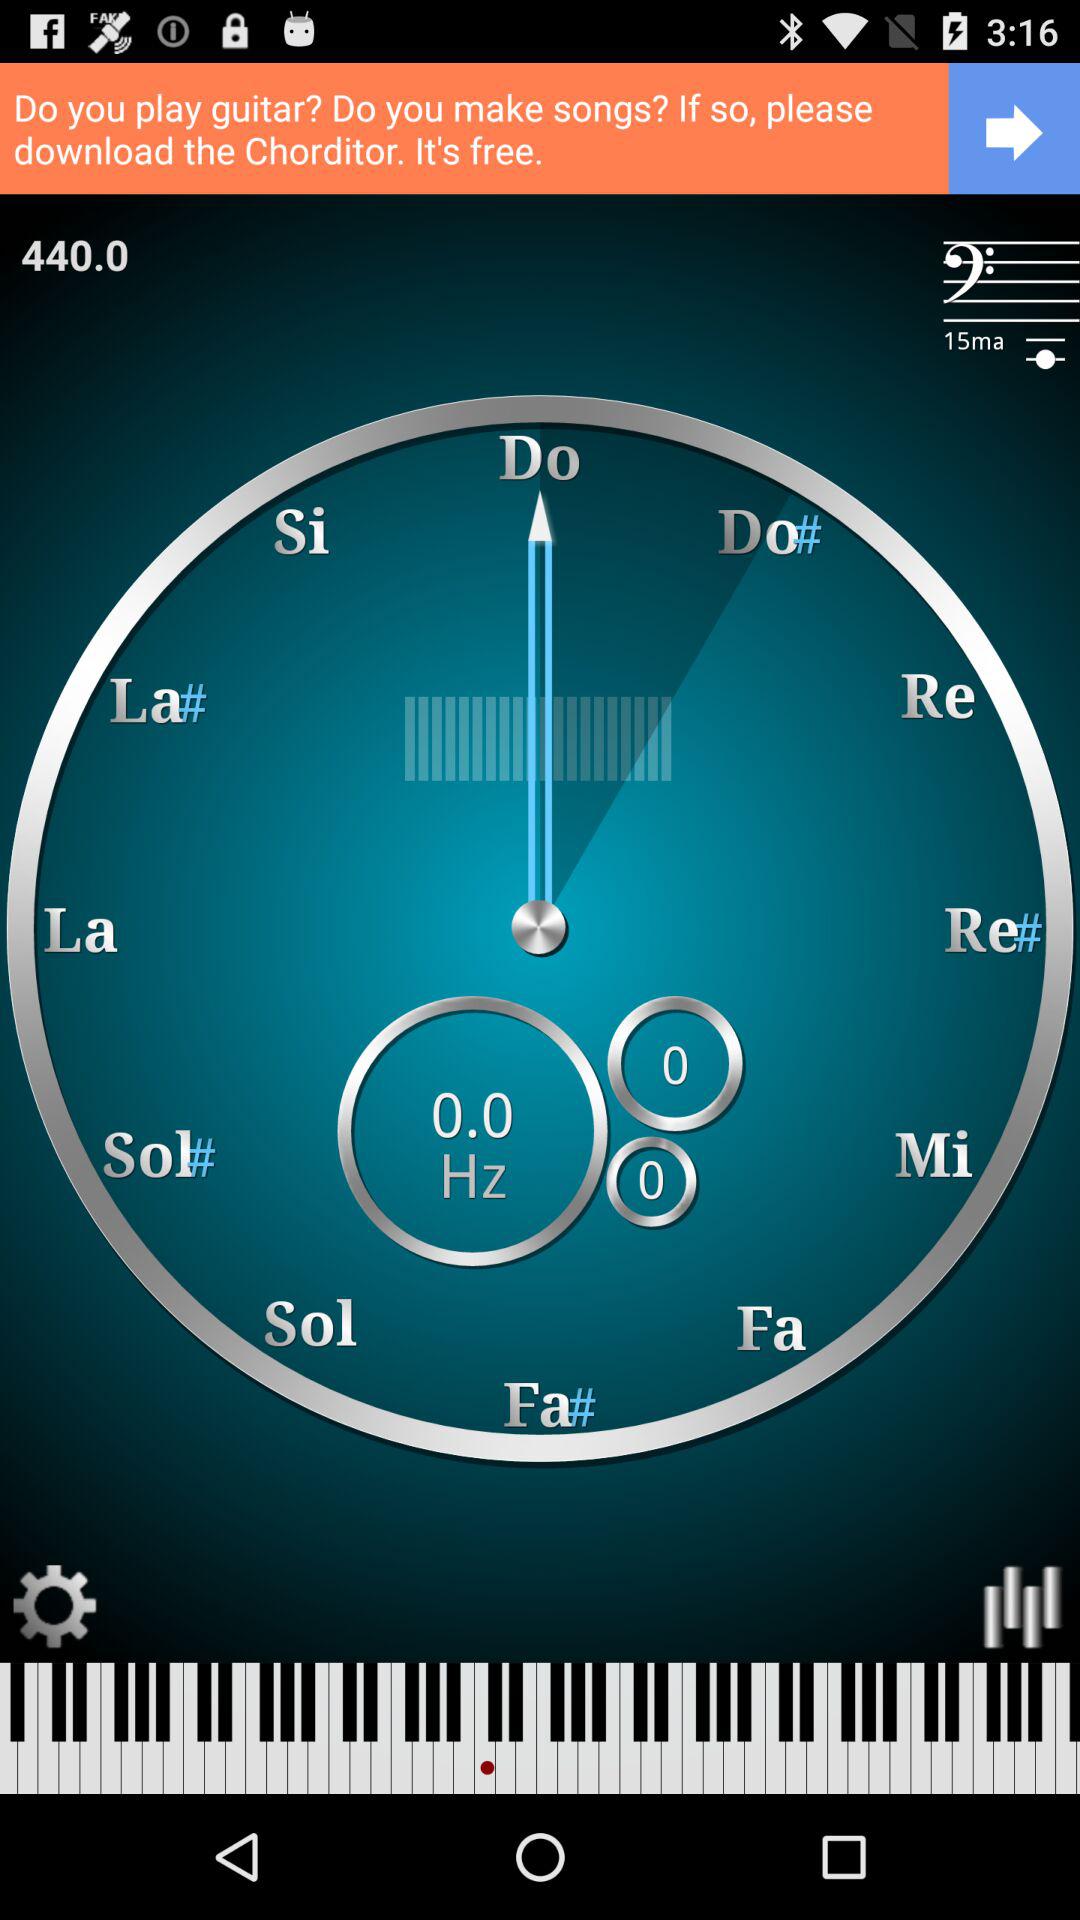 Image resolution: width=1080 pixels, height=1920 pixels. Describe the element at coordinates (1024, 1606) in the screenshot. I see `launch the icon at the bottom right corner` at that location.